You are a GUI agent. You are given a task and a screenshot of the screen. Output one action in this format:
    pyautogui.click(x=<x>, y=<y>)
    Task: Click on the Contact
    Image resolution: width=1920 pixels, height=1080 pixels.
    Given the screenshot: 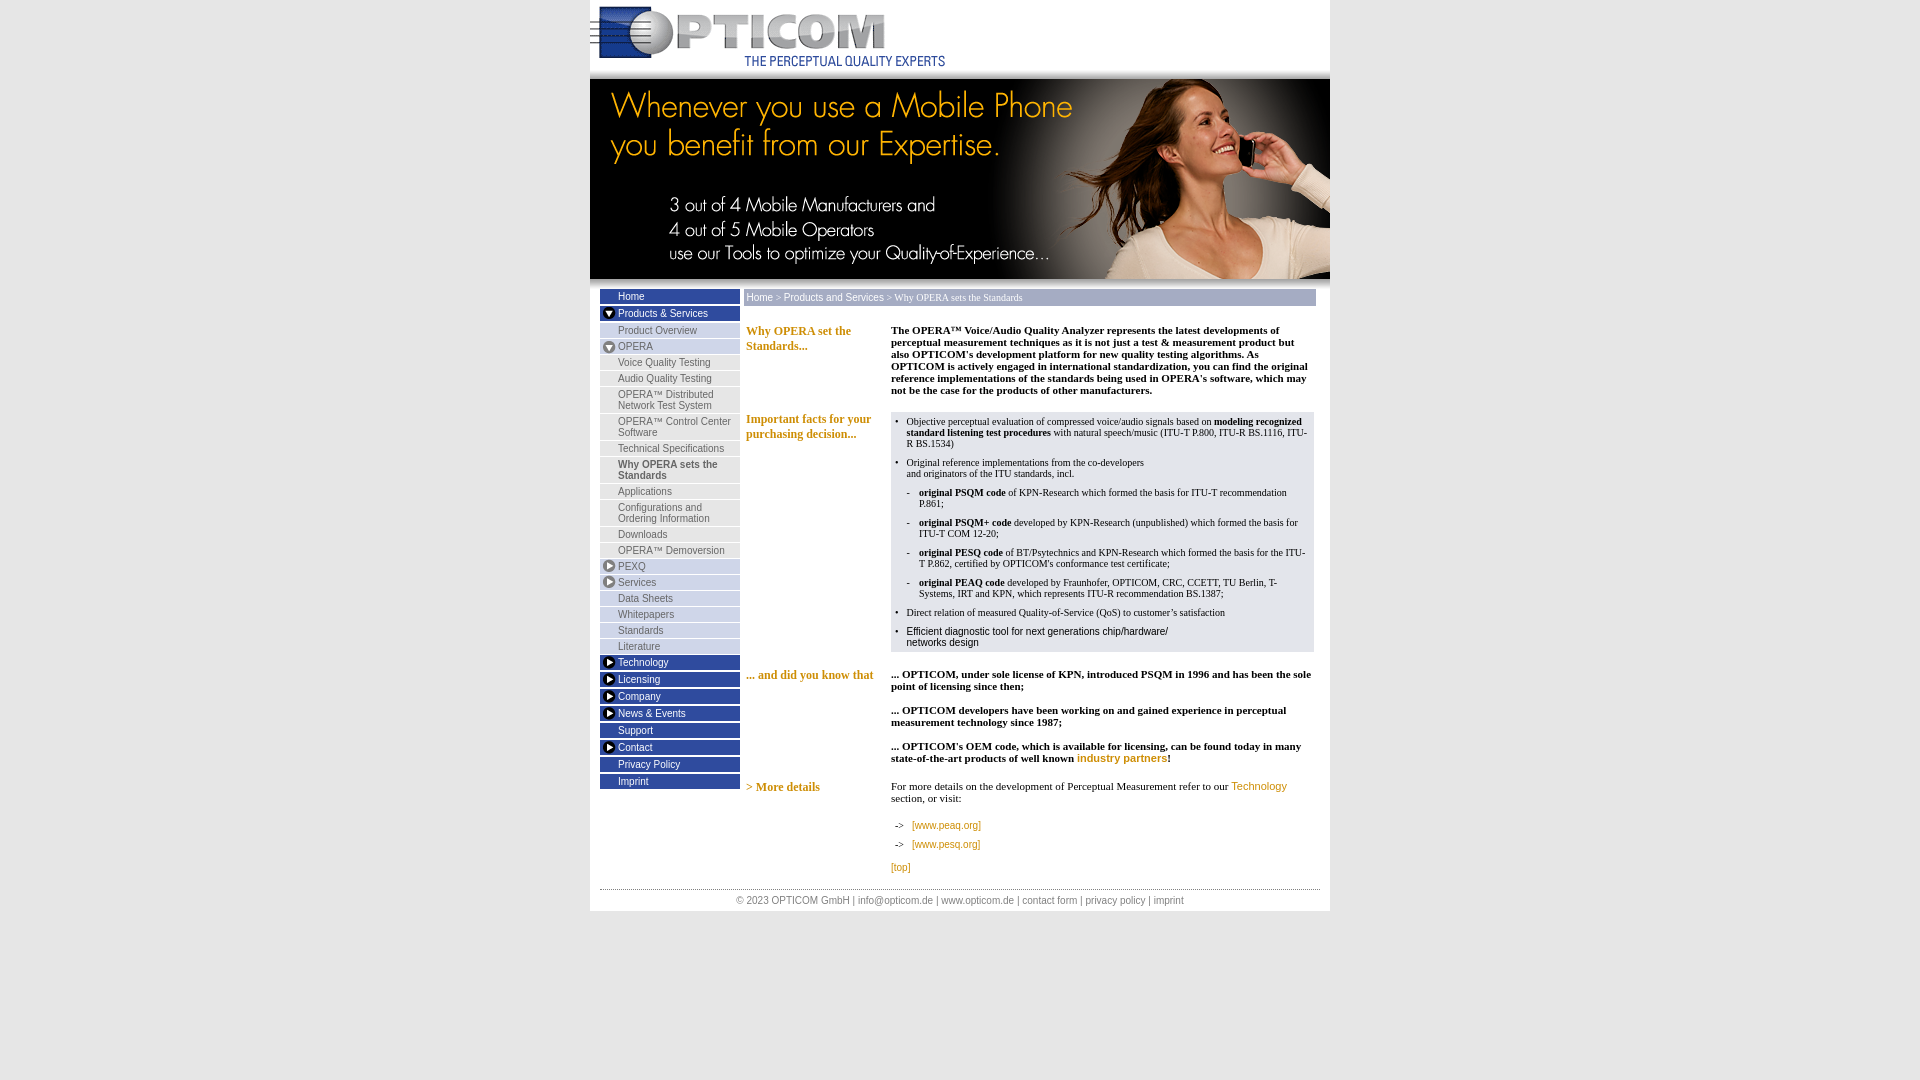 What is the action you would take?
    pyautogui.click(x=606, y=748)
    